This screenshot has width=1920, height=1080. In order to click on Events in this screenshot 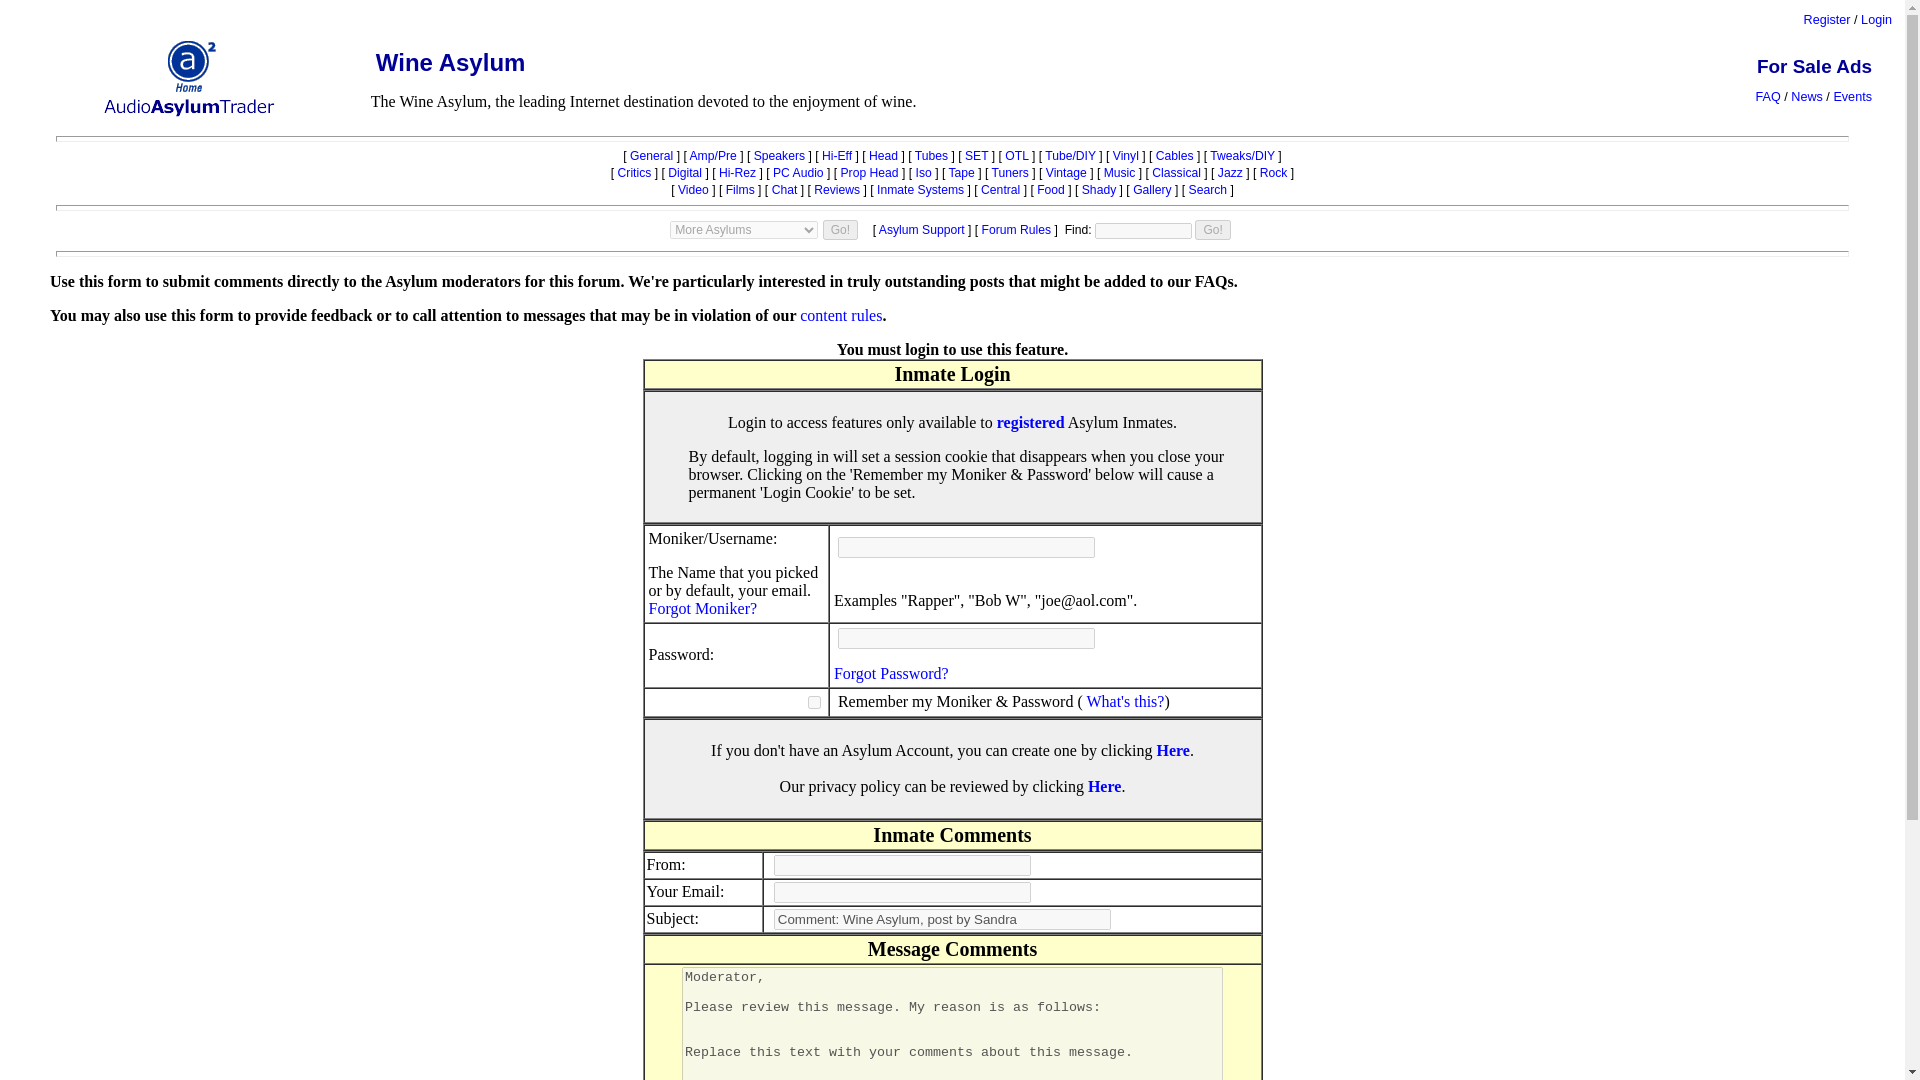, I will do `click(1852, 96)`.